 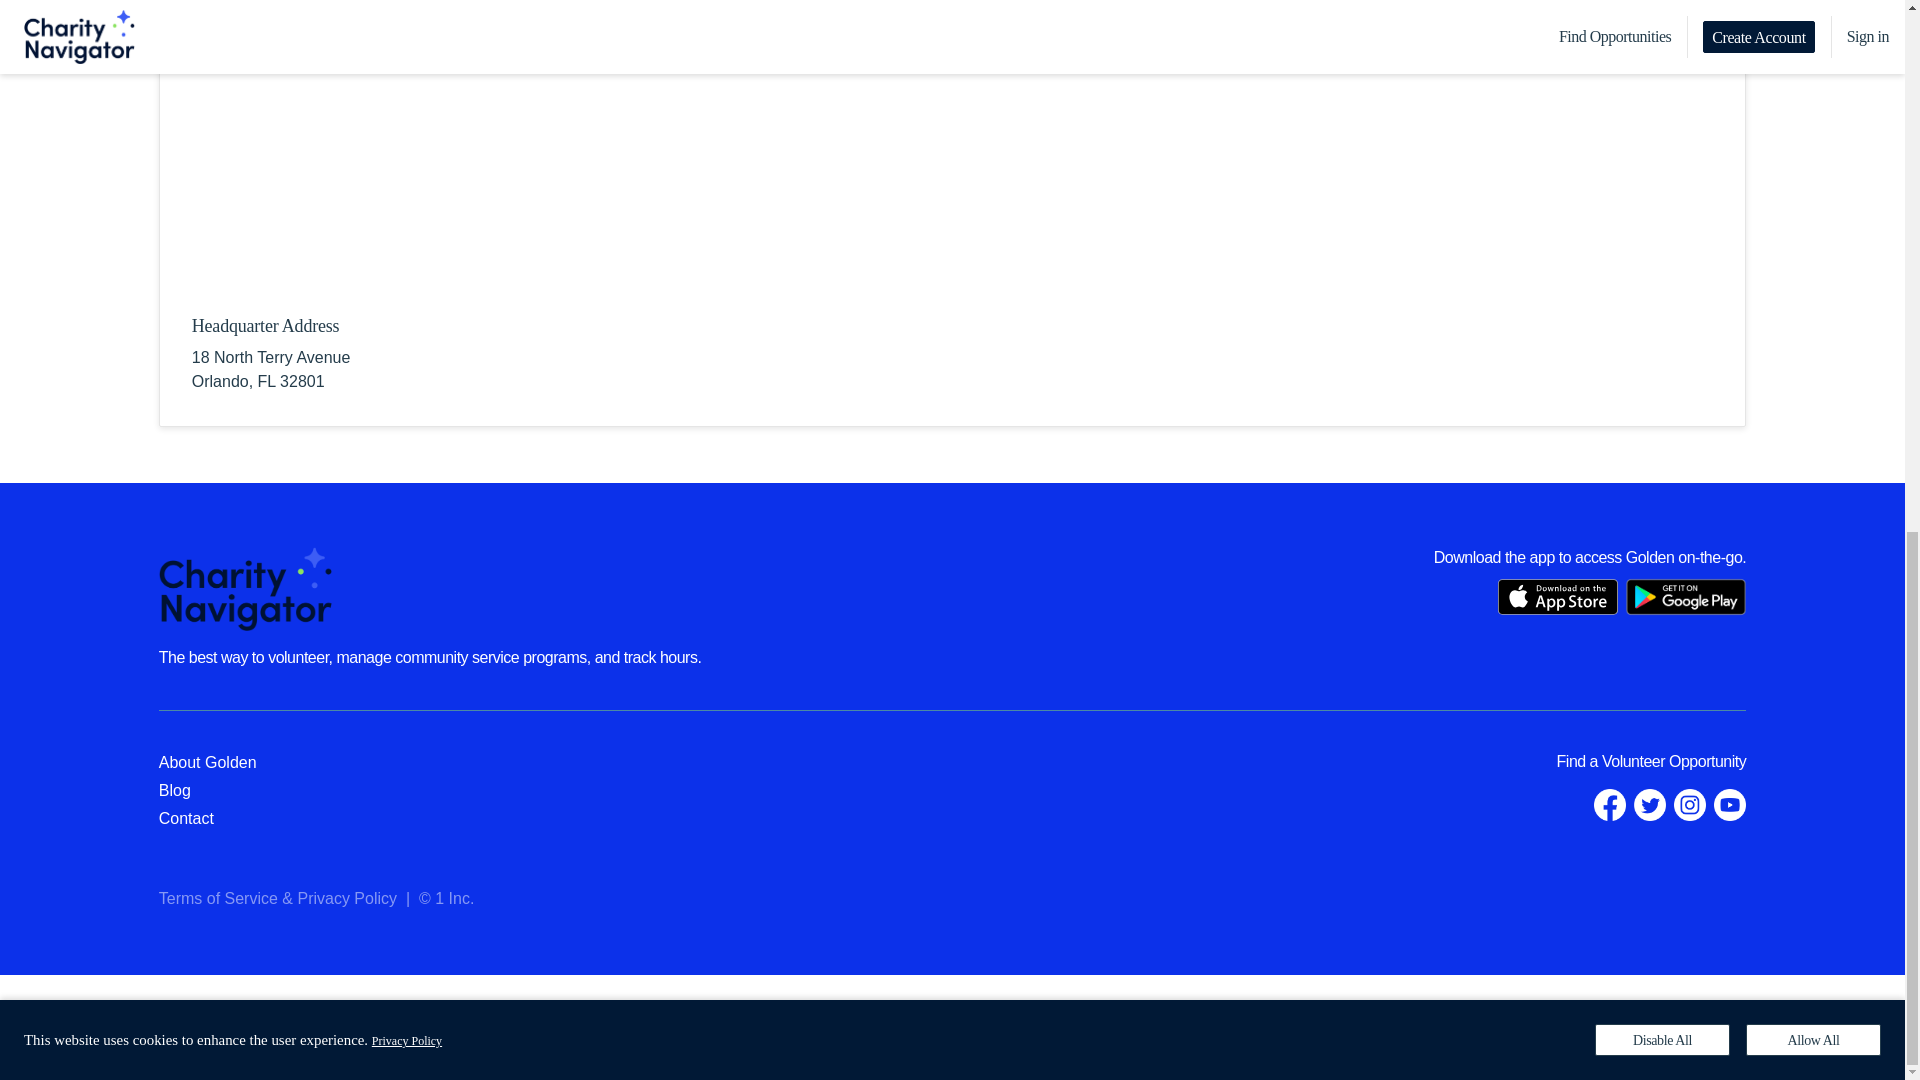 What do you see at coordinates (1650, 804) in the screenshot?
I see `Visit Us On Twitter` at bounding box center [1650, 804].